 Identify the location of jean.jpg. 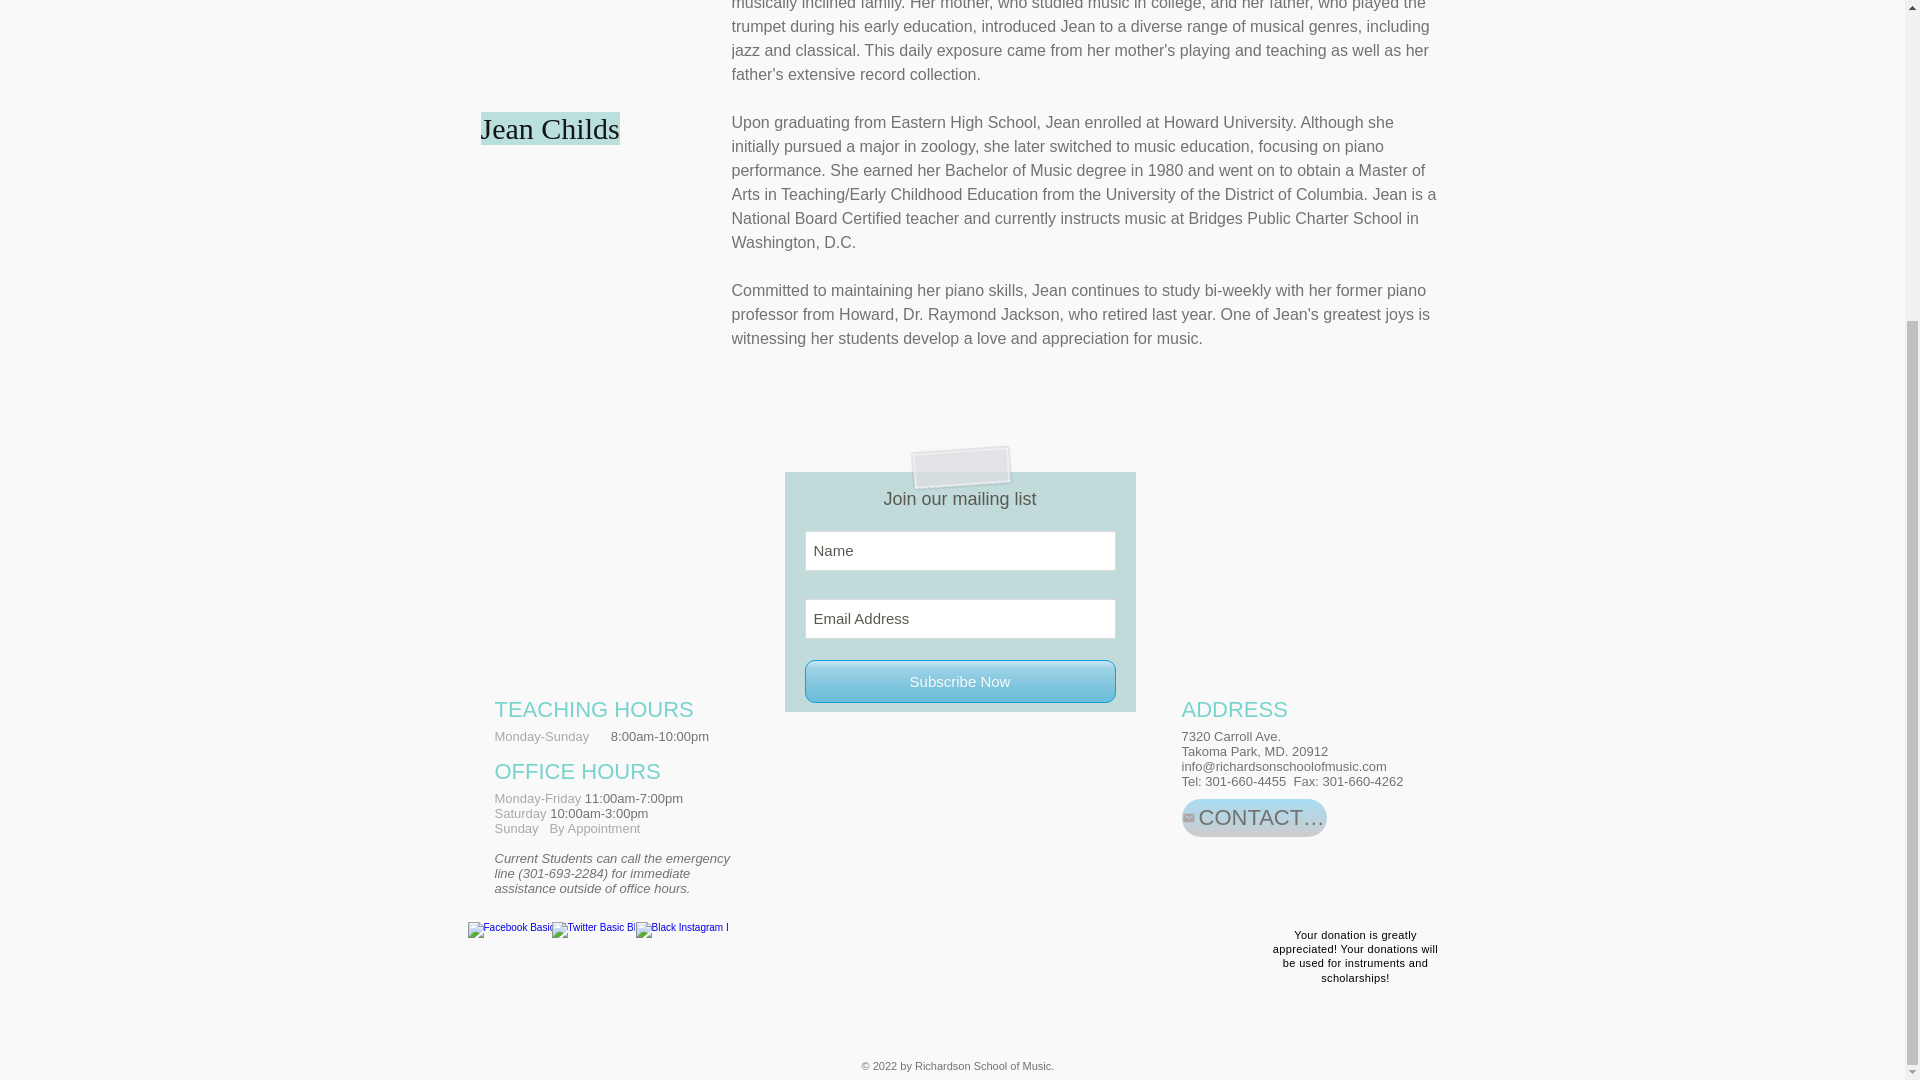
(590, 74).